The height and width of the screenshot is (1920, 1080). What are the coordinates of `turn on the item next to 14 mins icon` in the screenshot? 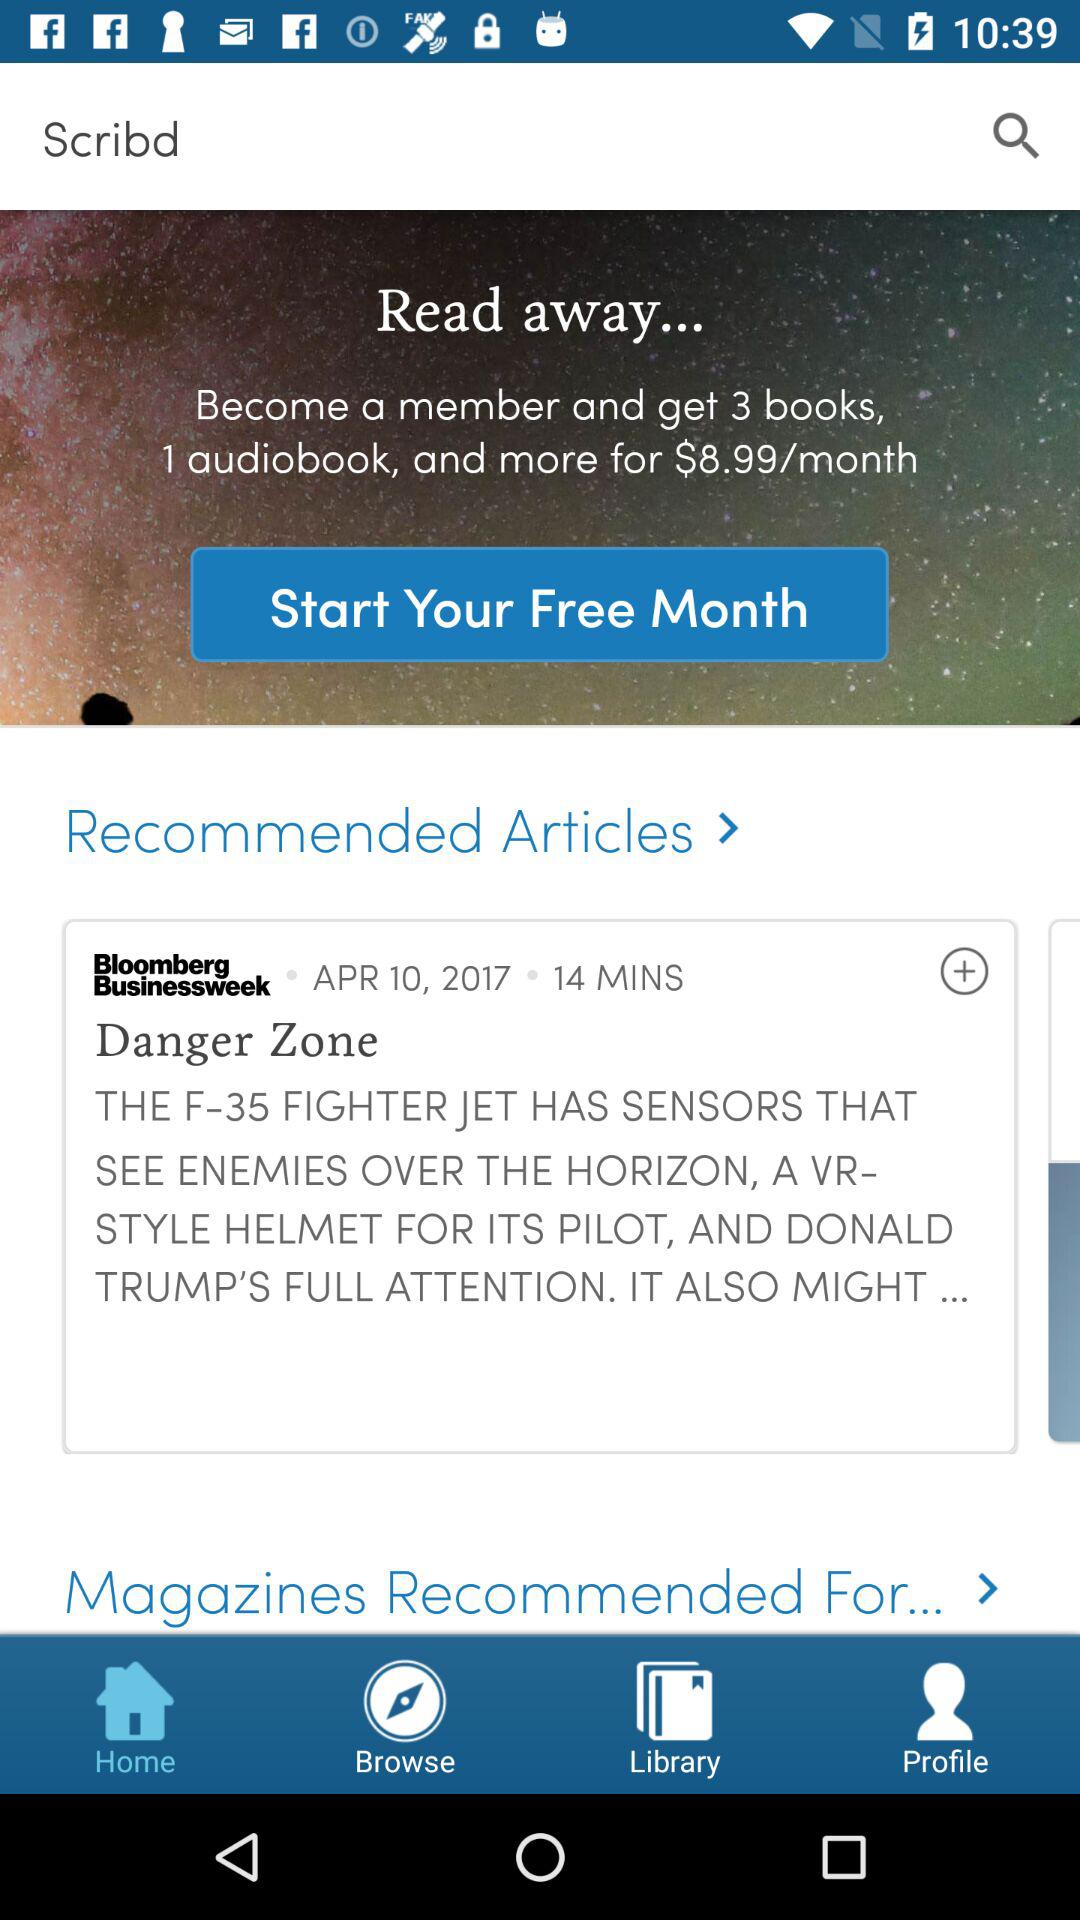 It's located at (964, 970).